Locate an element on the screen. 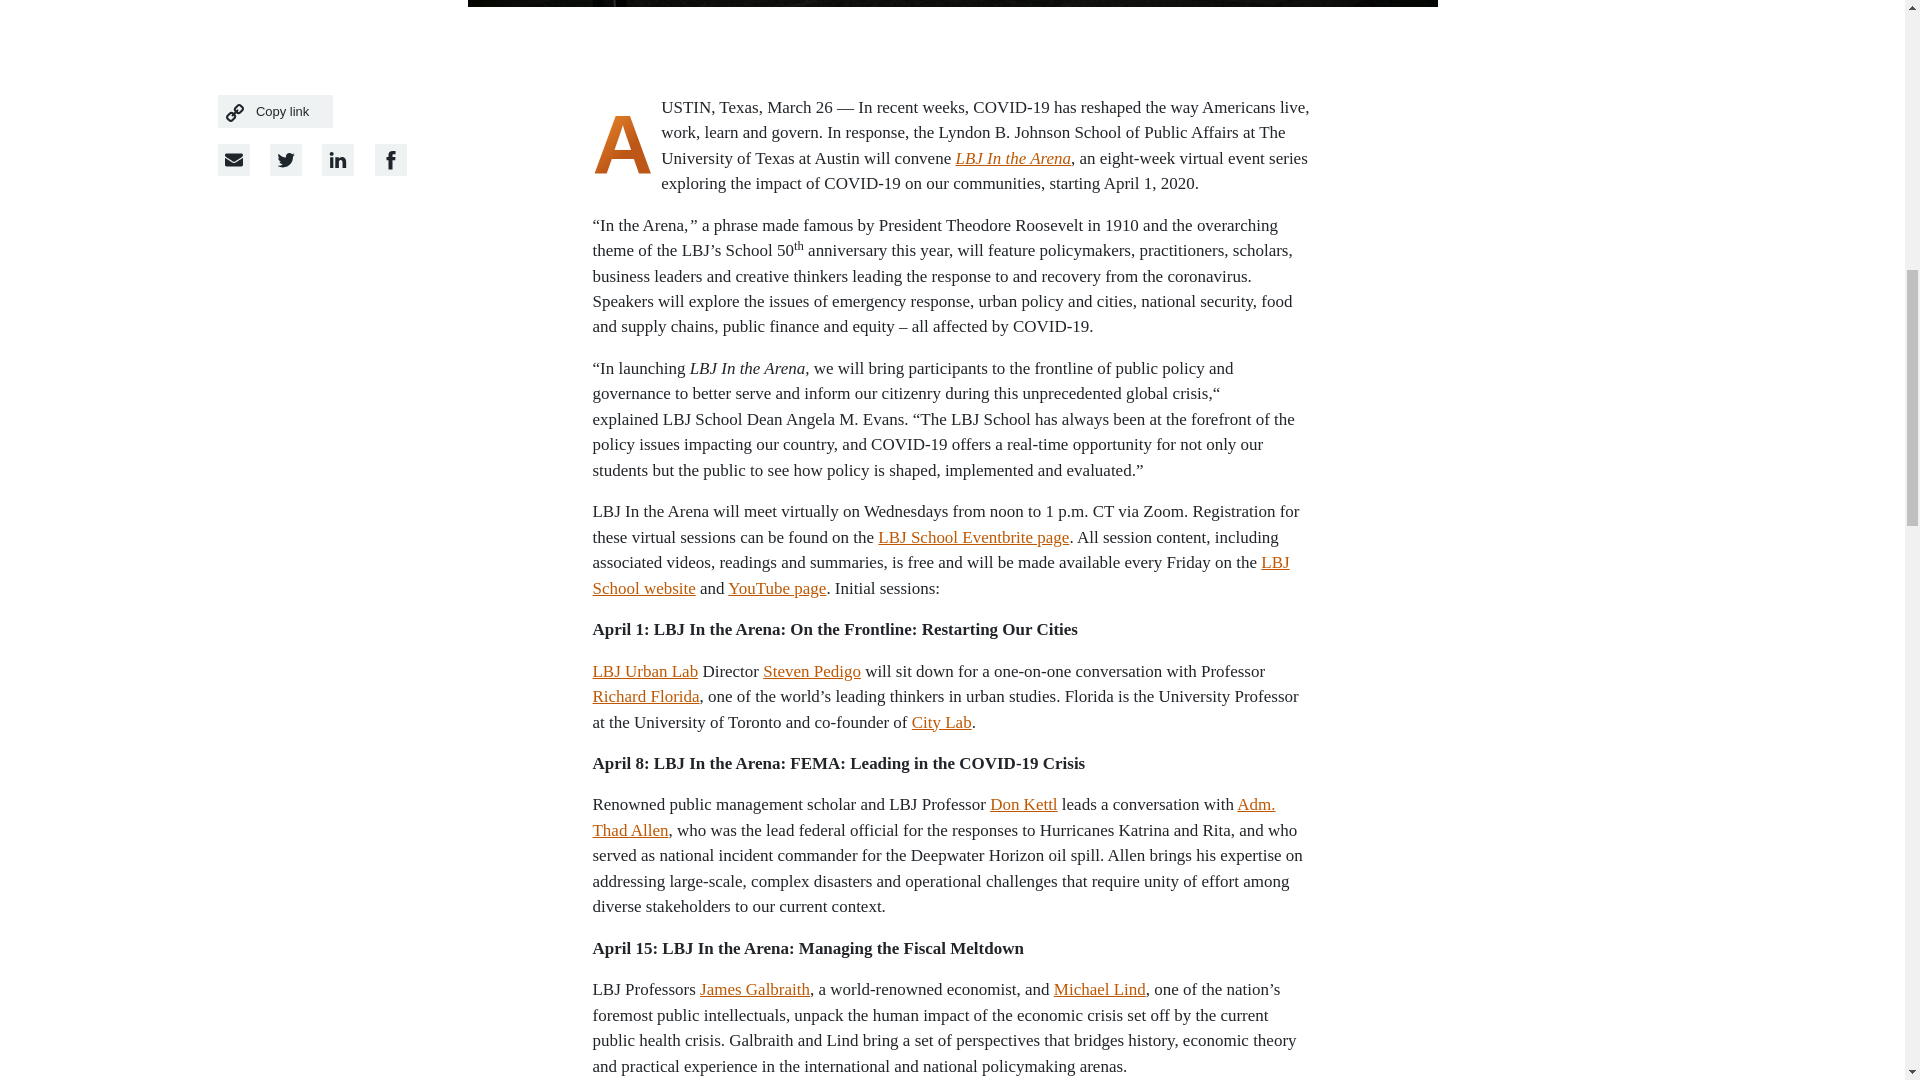 The width and height of the screenshot is (1920, 1080). City Lab is located at coordinates (942, 722).